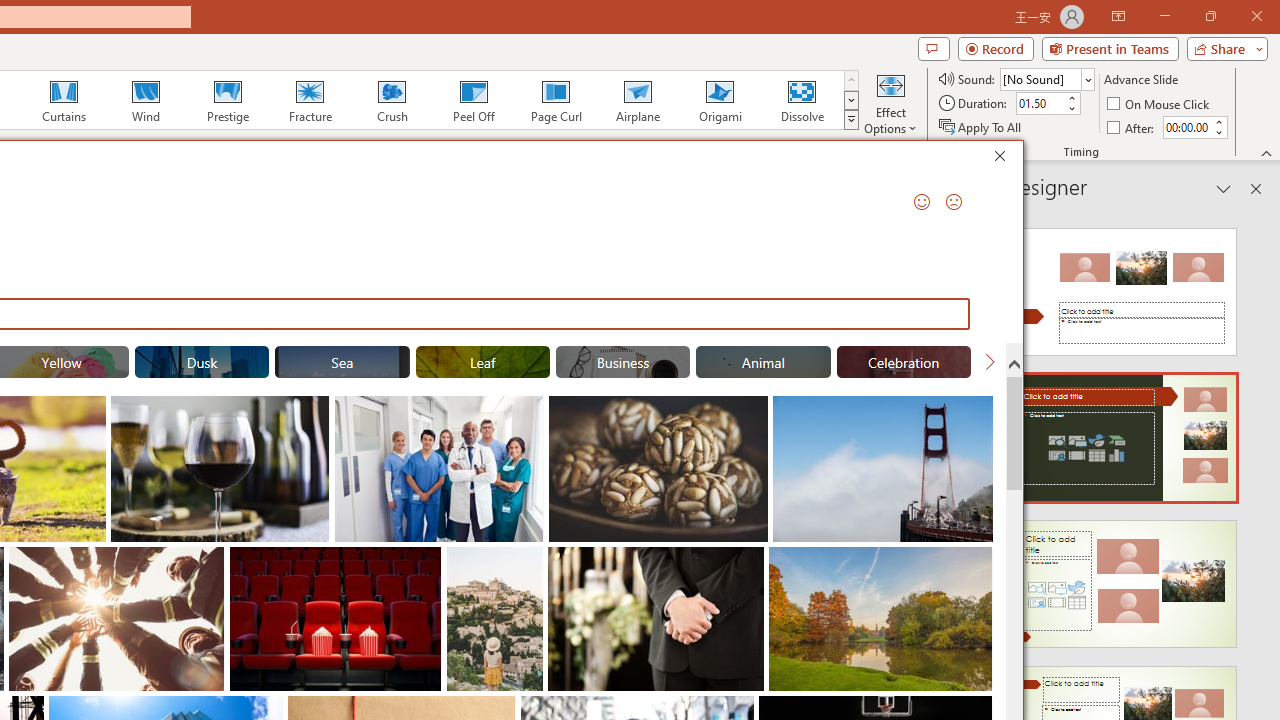  What do you see at coordinates (64, 100) in the screenshot?
I see `Curtains` at bounding box center [64, 100].